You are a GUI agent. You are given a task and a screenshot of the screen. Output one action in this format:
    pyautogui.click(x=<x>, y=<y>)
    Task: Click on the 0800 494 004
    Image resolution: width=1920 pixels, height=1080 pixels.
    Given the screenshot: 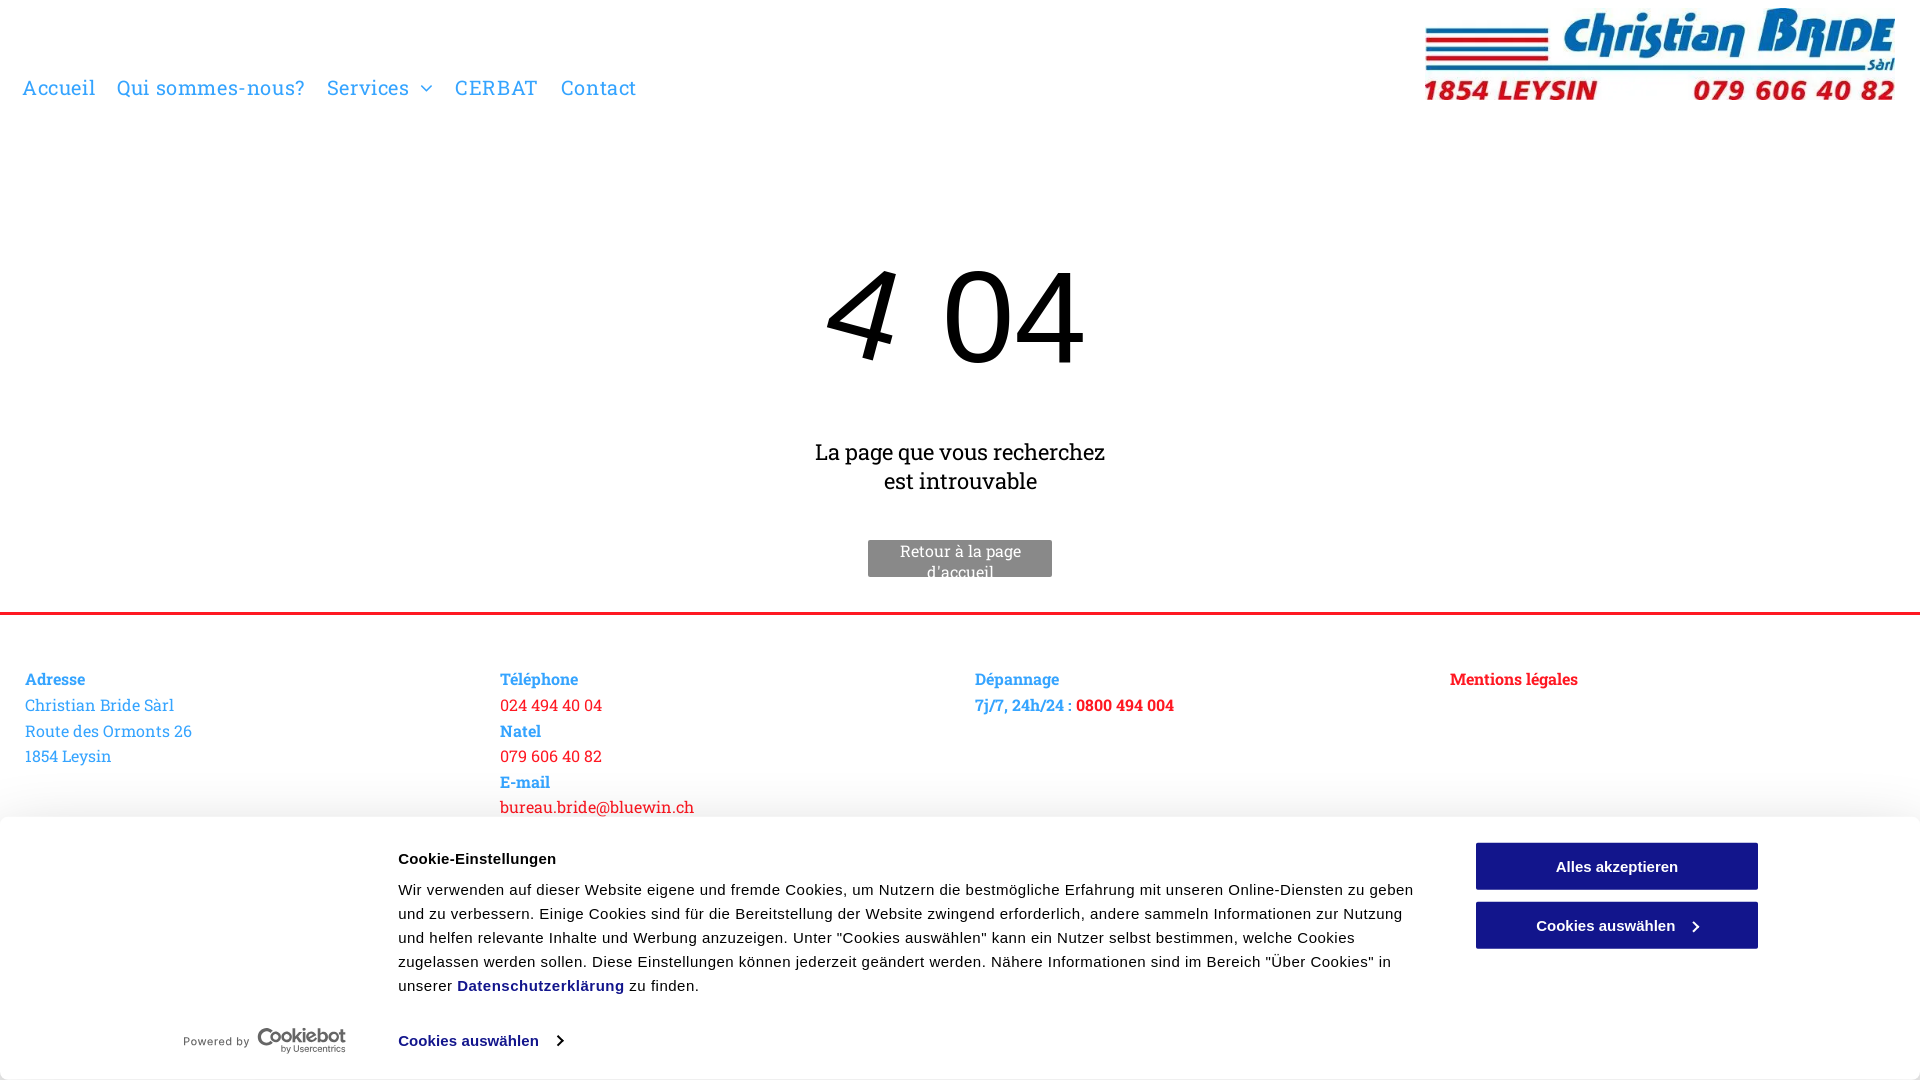 What is the action you would take?
    pyautogui.click(x=1125, y=704)
    